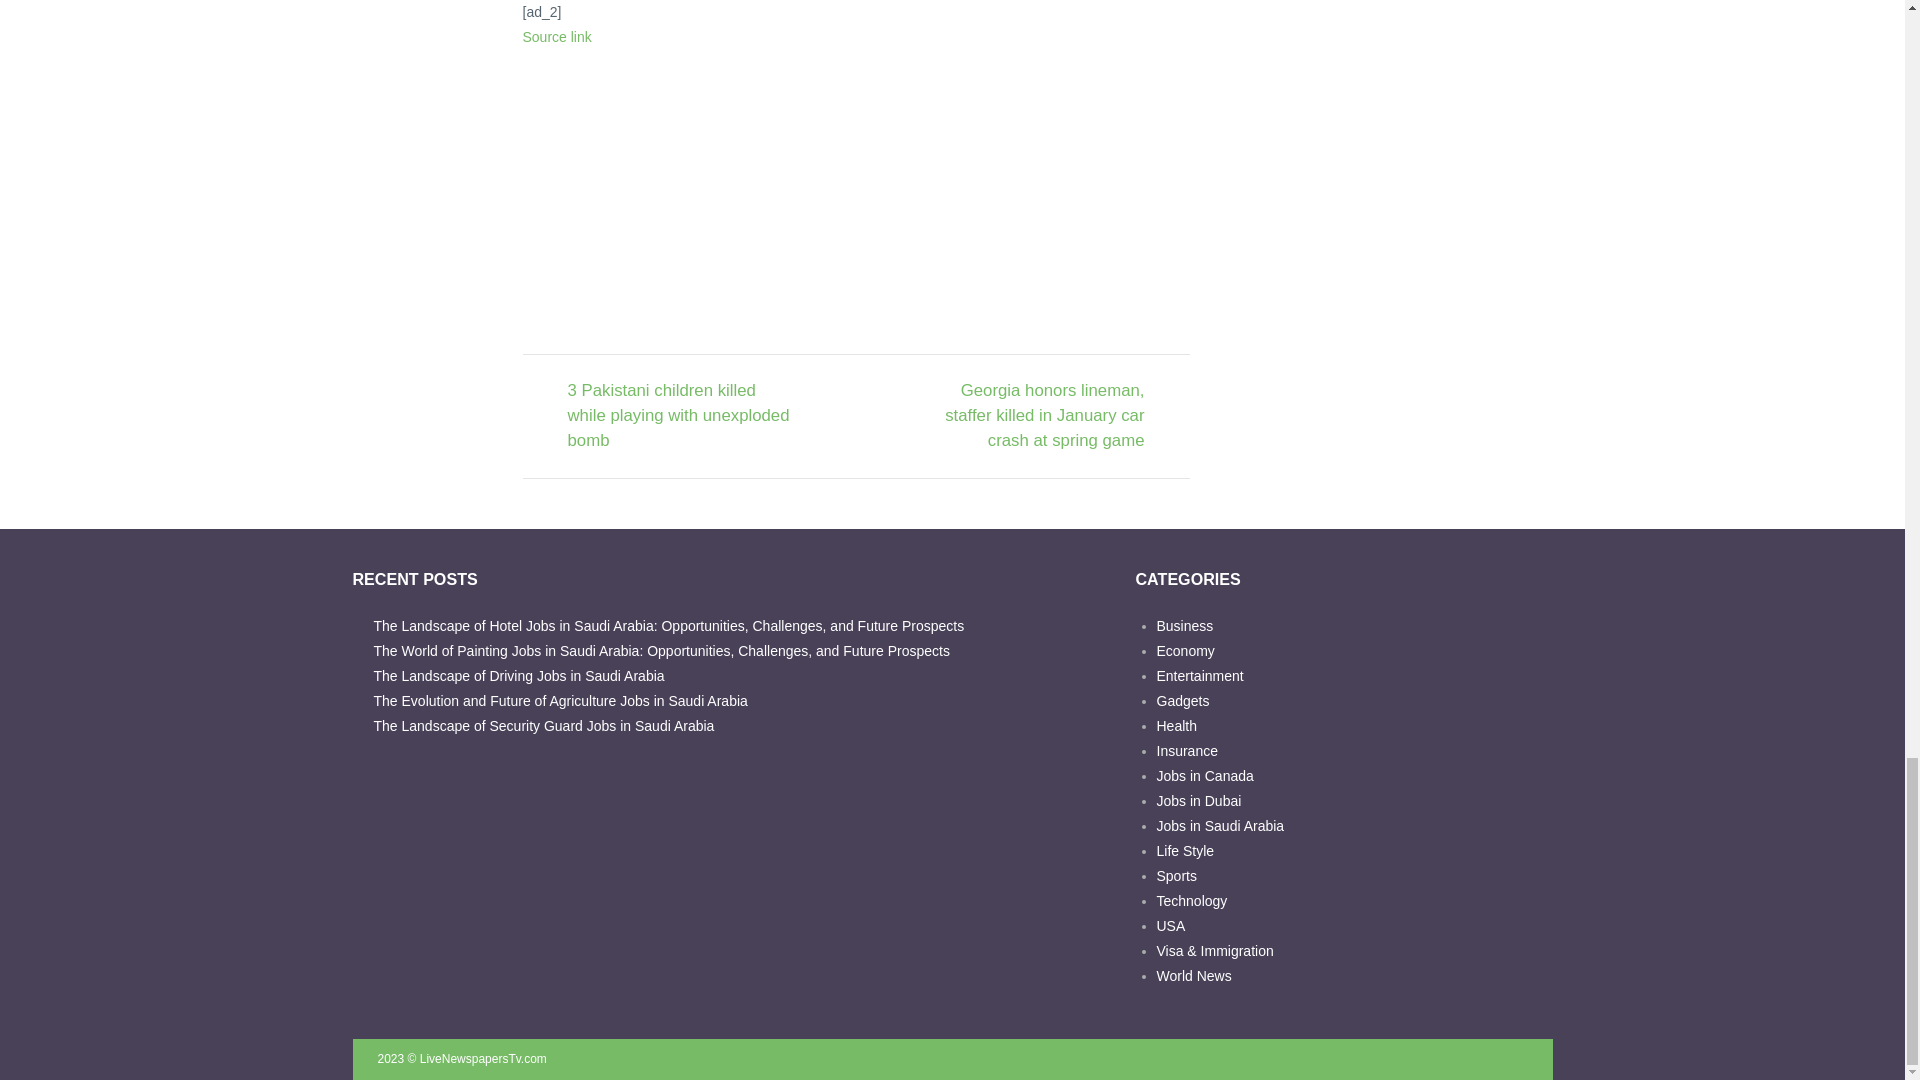 Image resolution: width=1920 pixels, height=1080 pixels. I want to click on Previous, so click(683, 416).